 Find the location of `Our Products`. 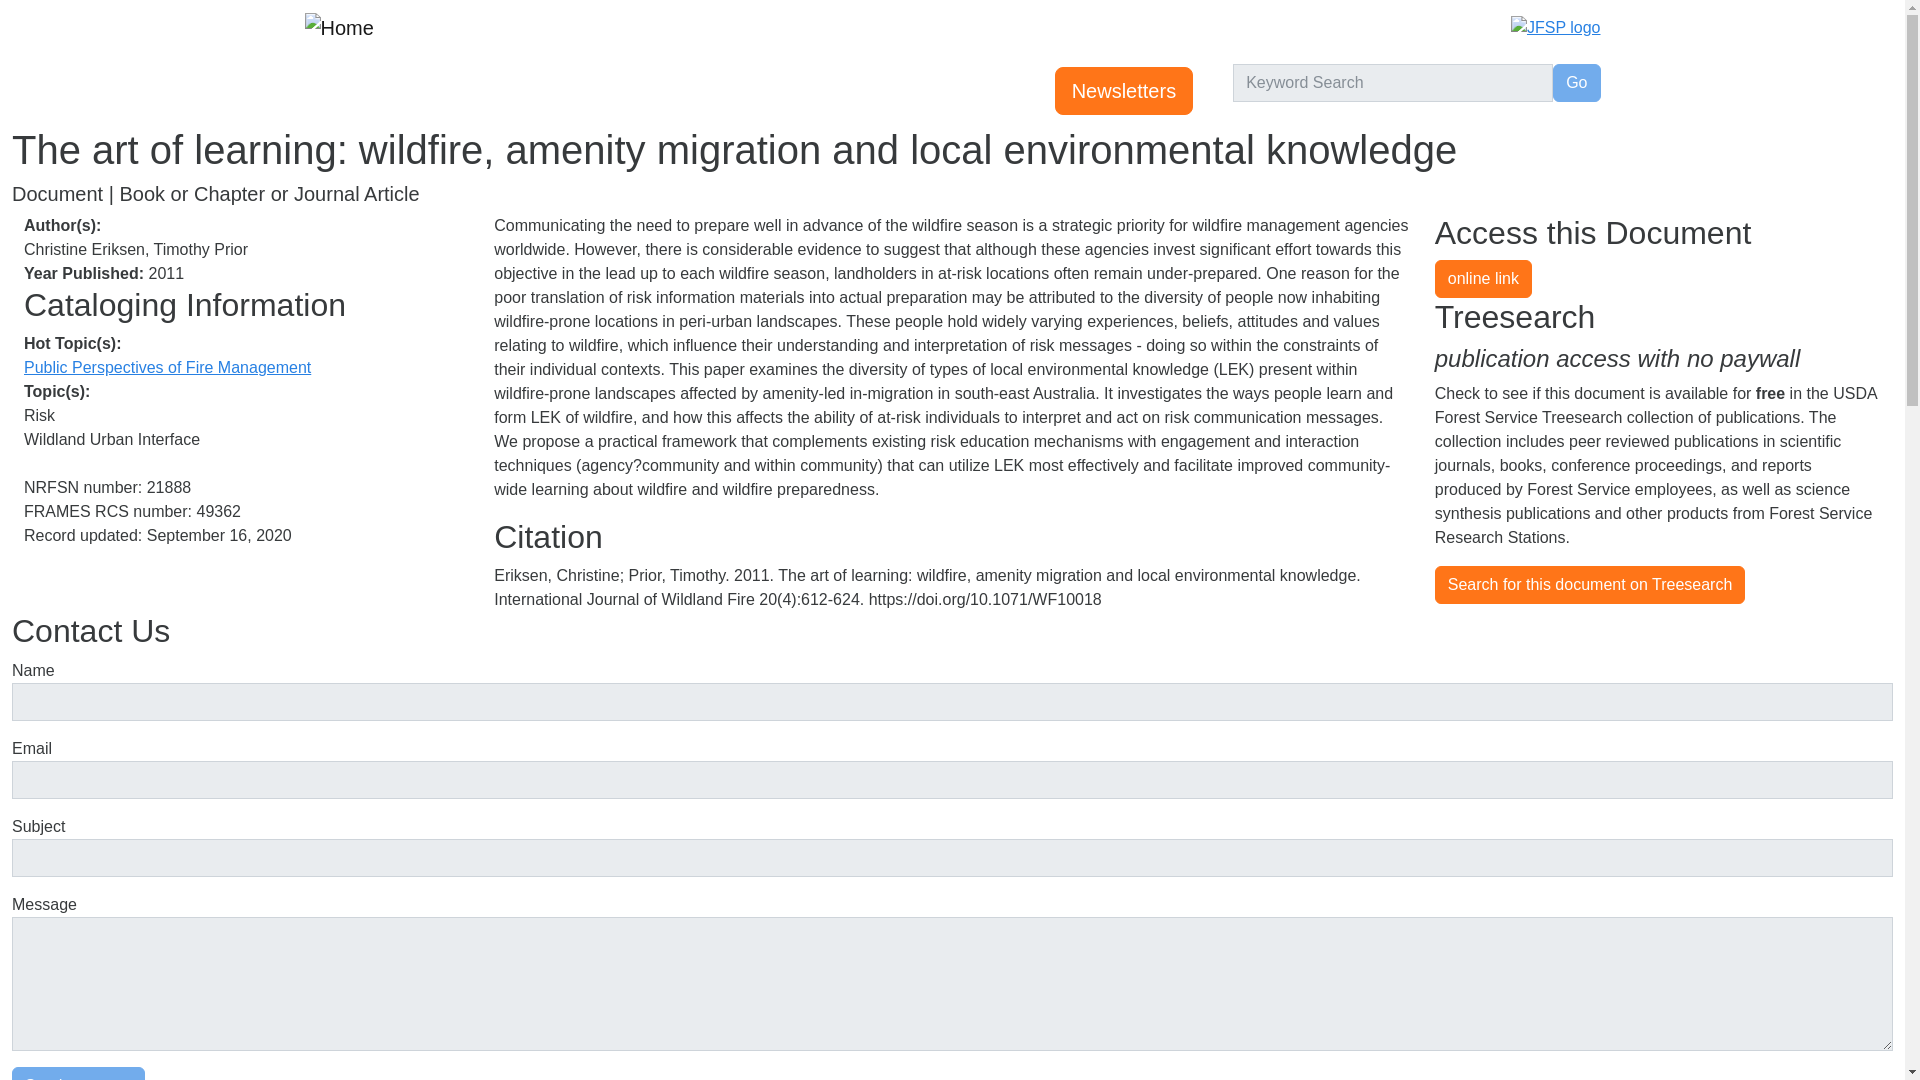

Our Products is located at coordinates (772, 91).